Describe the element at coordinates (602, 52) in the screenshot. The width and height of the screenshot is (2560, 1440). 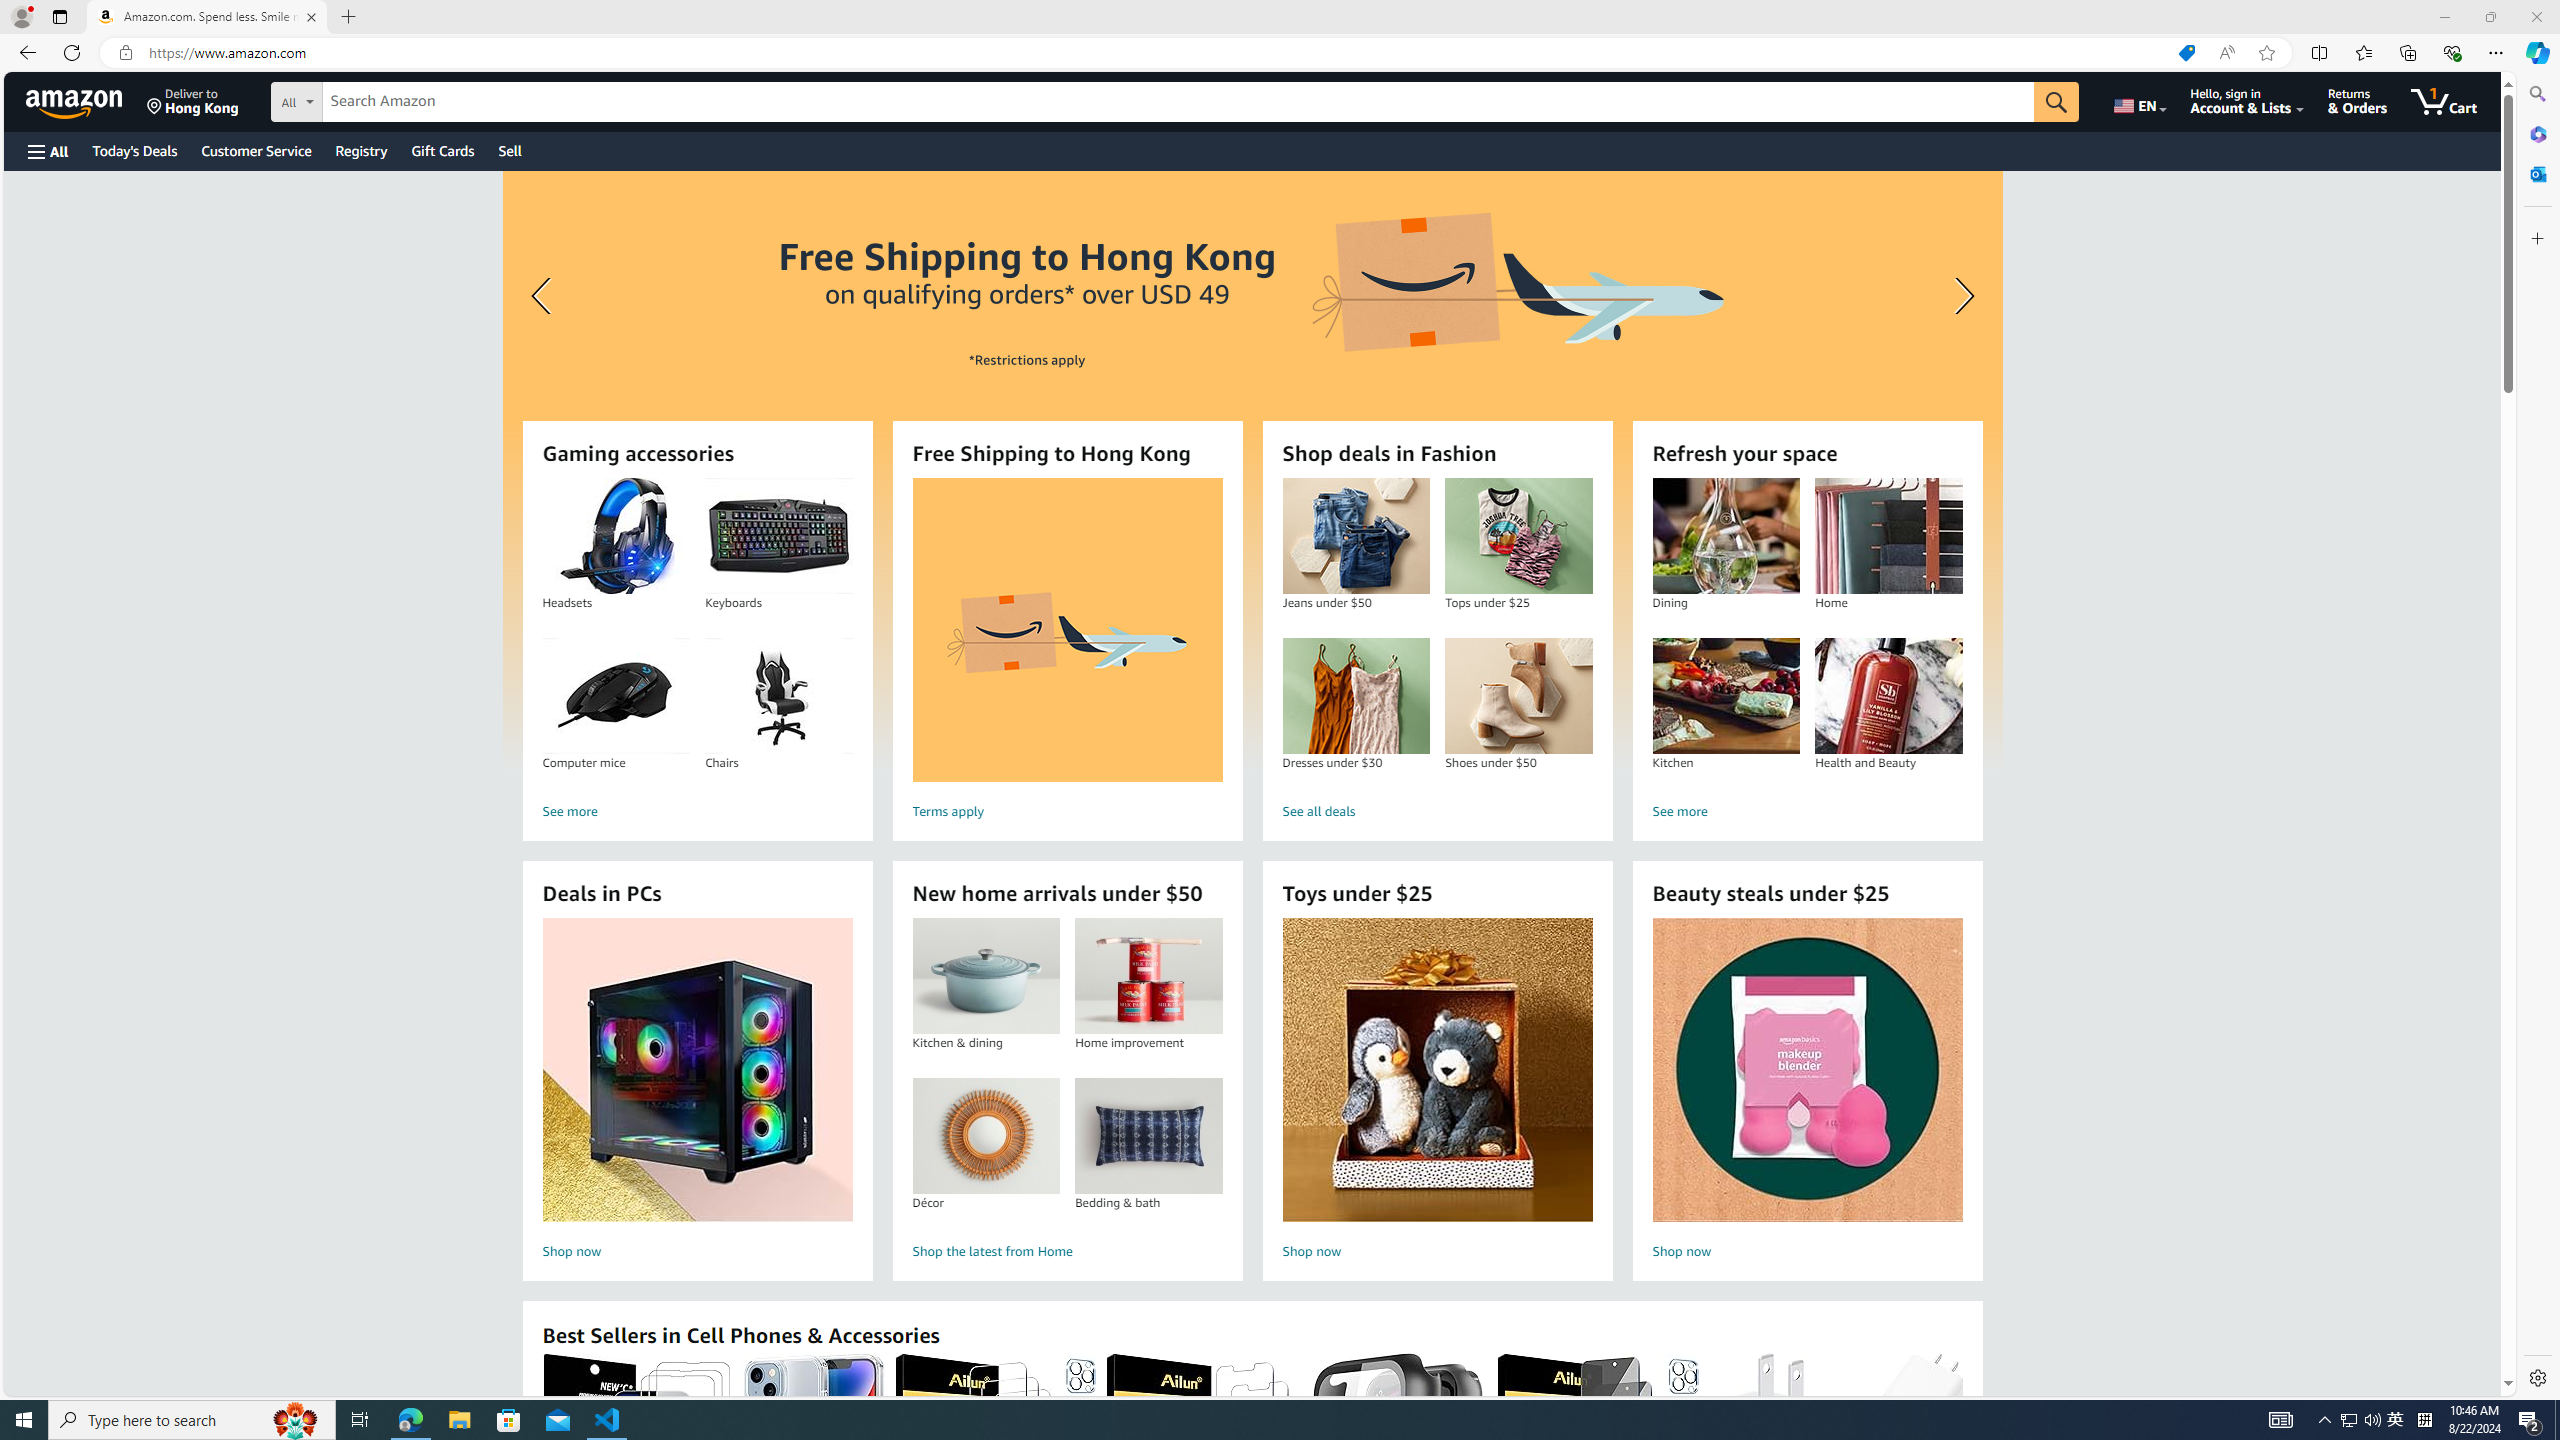
I see `del.py` at that location.